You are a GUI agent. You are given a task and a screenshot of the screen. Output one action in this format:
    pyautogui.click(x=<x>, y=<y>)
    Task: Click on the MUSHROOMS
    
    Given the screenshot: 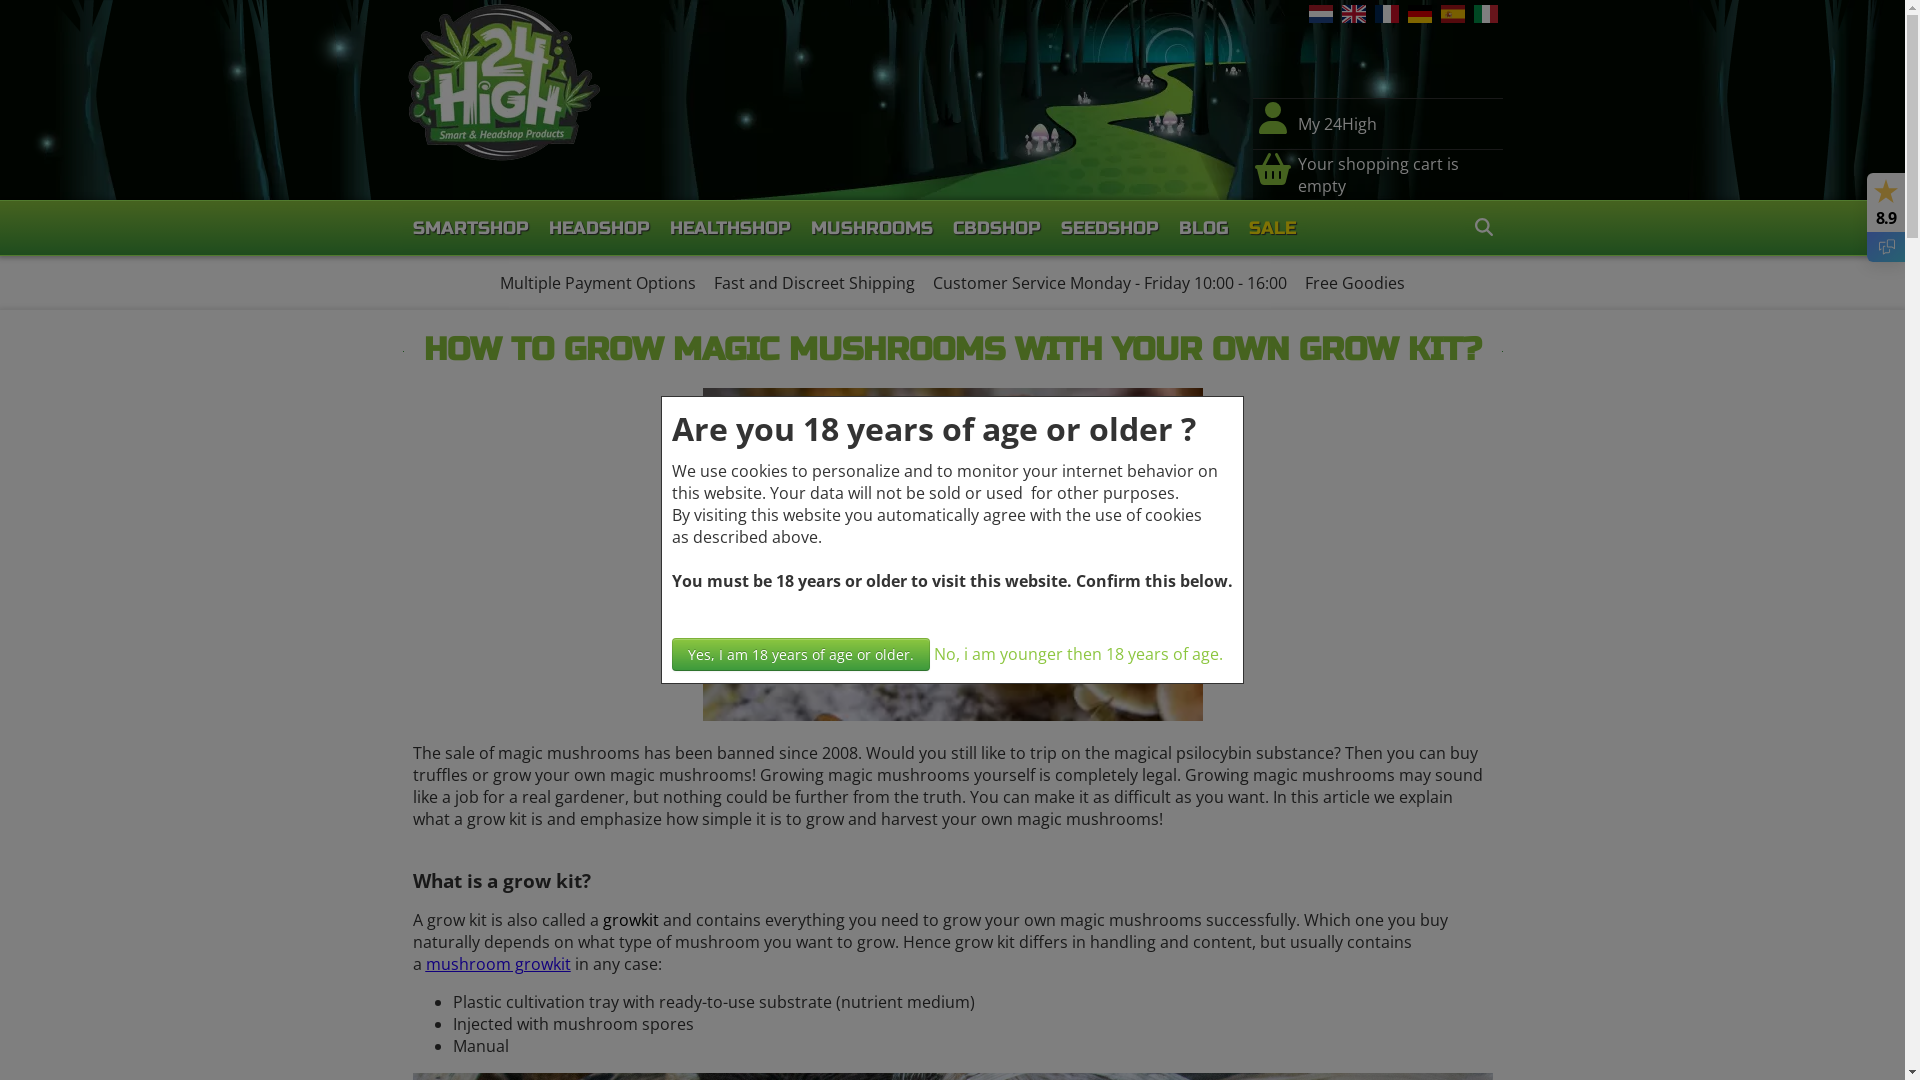 What is the action you would take?
    pyautogui.click(x=871, y=228)
    